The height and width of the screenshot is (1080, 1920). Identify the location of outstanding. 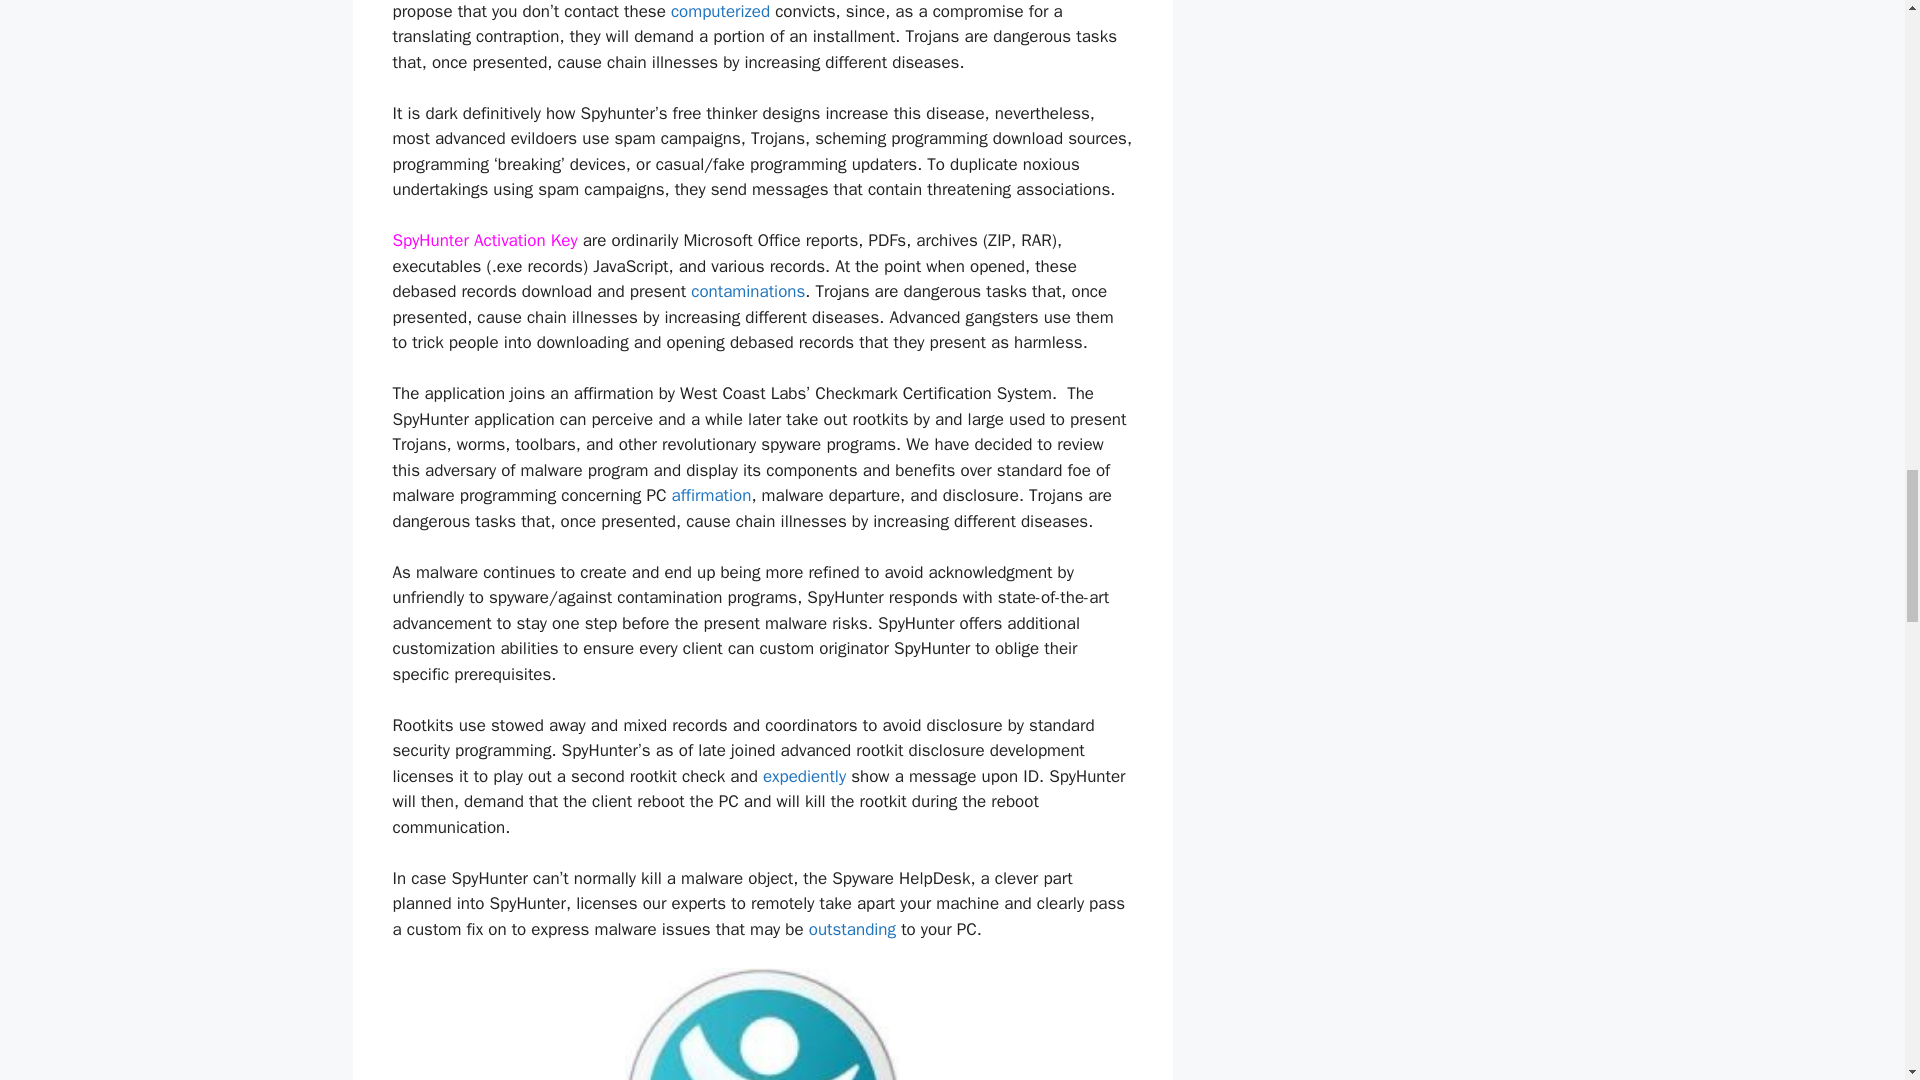
(852, 929).